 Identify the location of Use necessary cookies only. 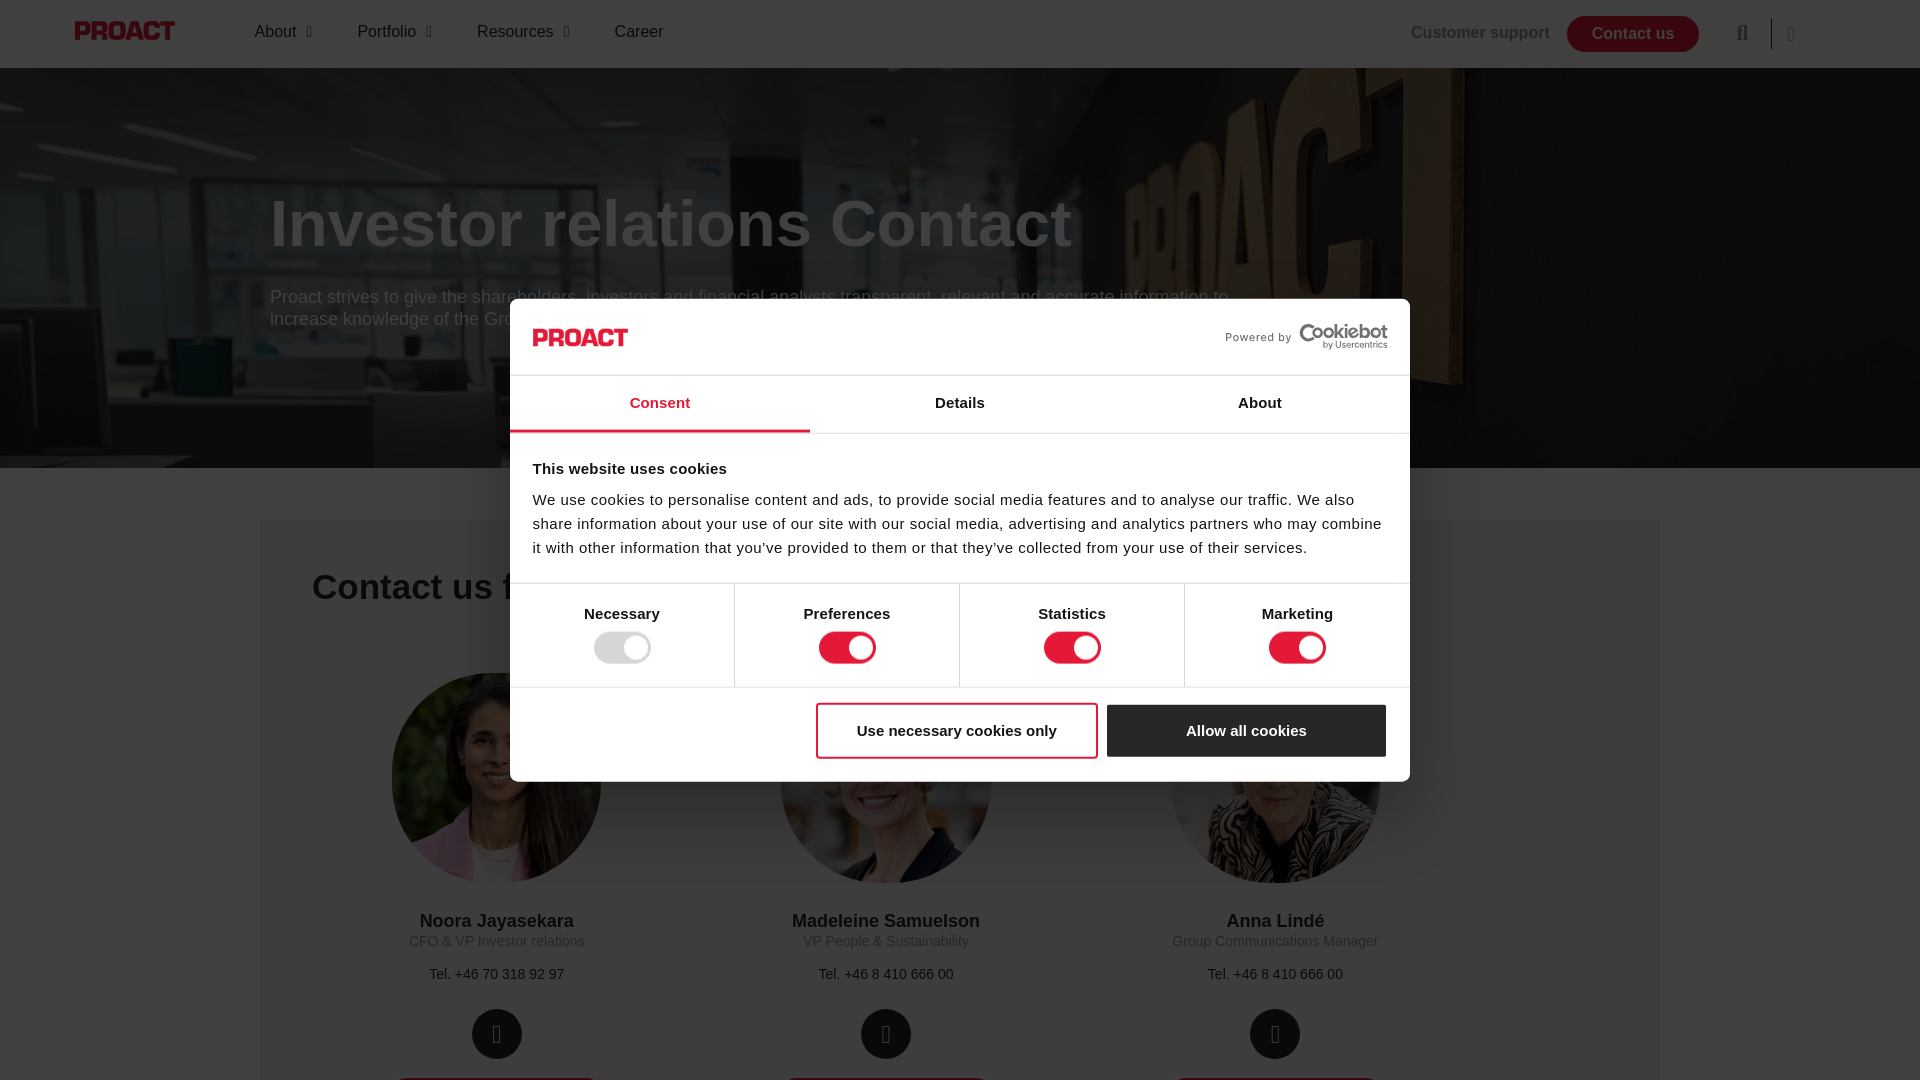
(957, 730).